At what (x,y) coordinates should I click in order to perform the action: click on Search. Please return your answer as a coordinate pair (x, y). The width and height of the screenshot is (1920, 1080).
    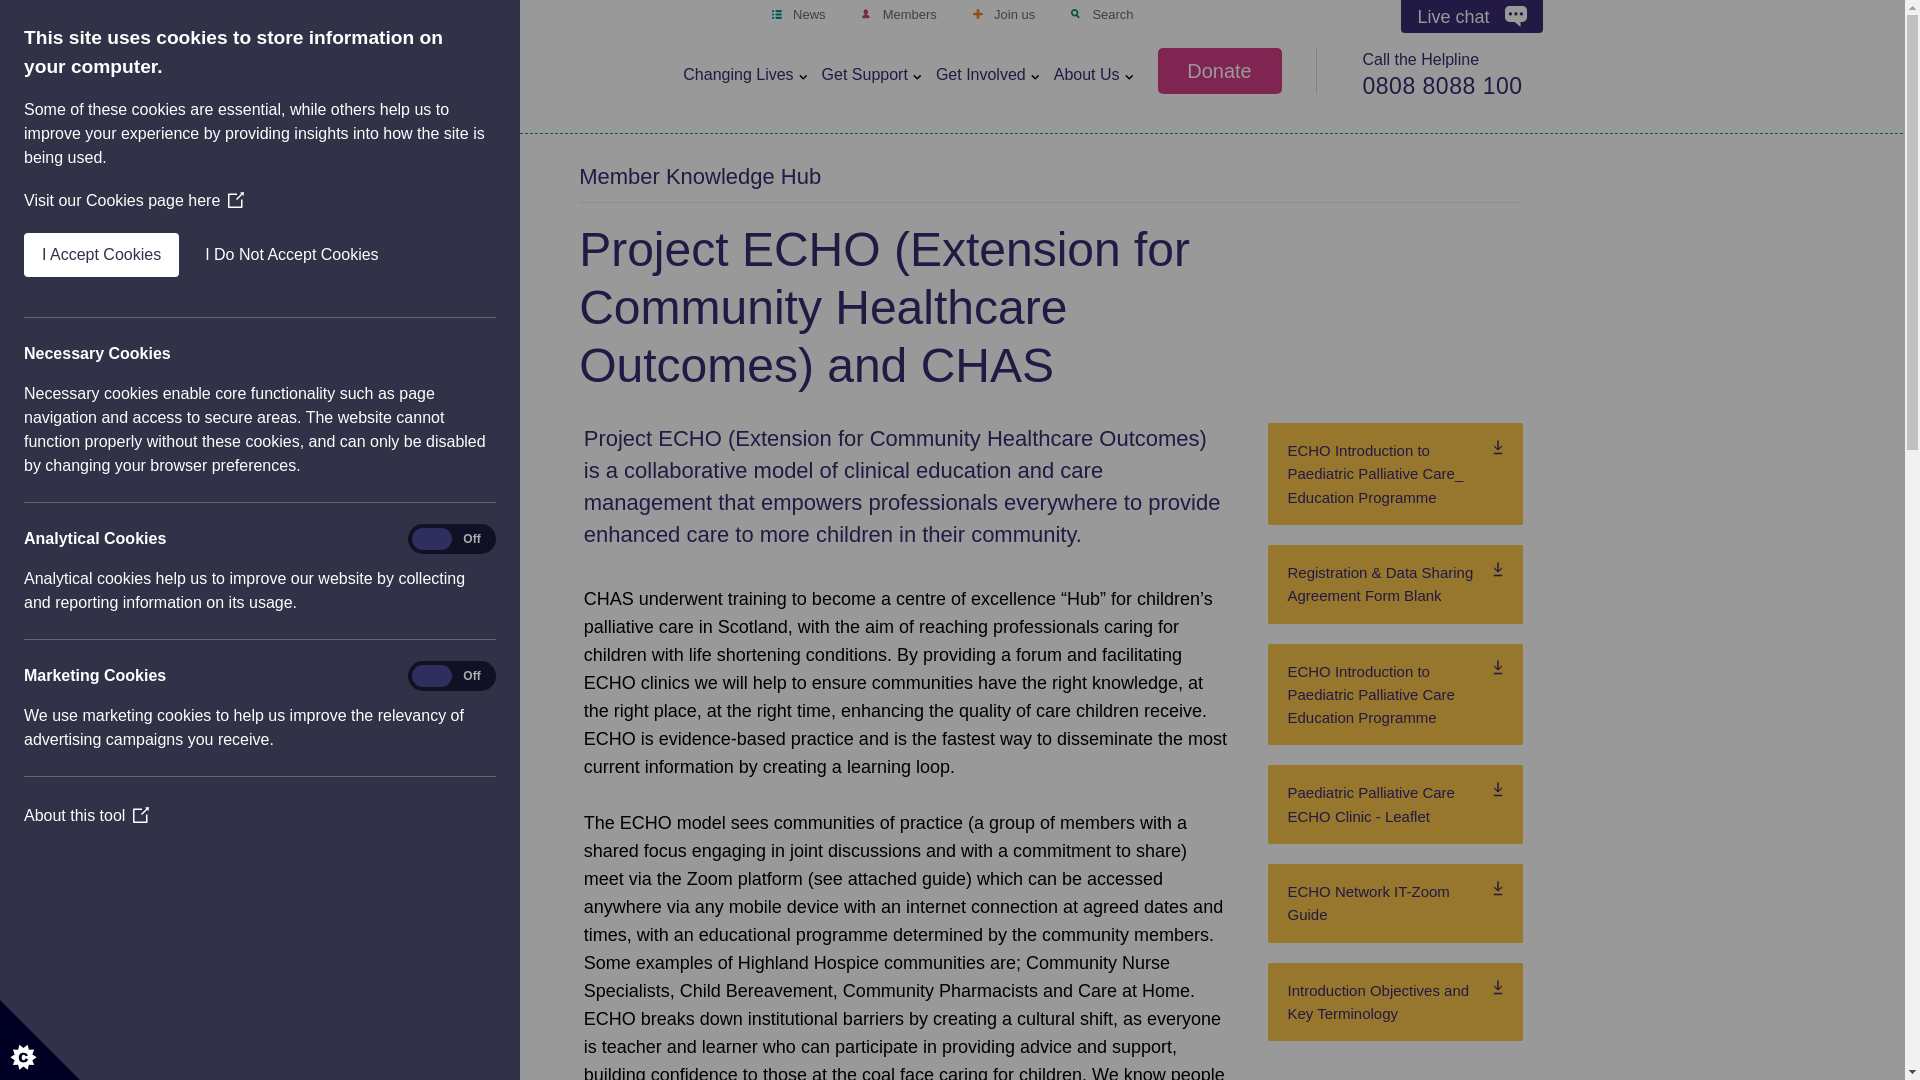
    Looking at the image, I should click on (1102, 14).